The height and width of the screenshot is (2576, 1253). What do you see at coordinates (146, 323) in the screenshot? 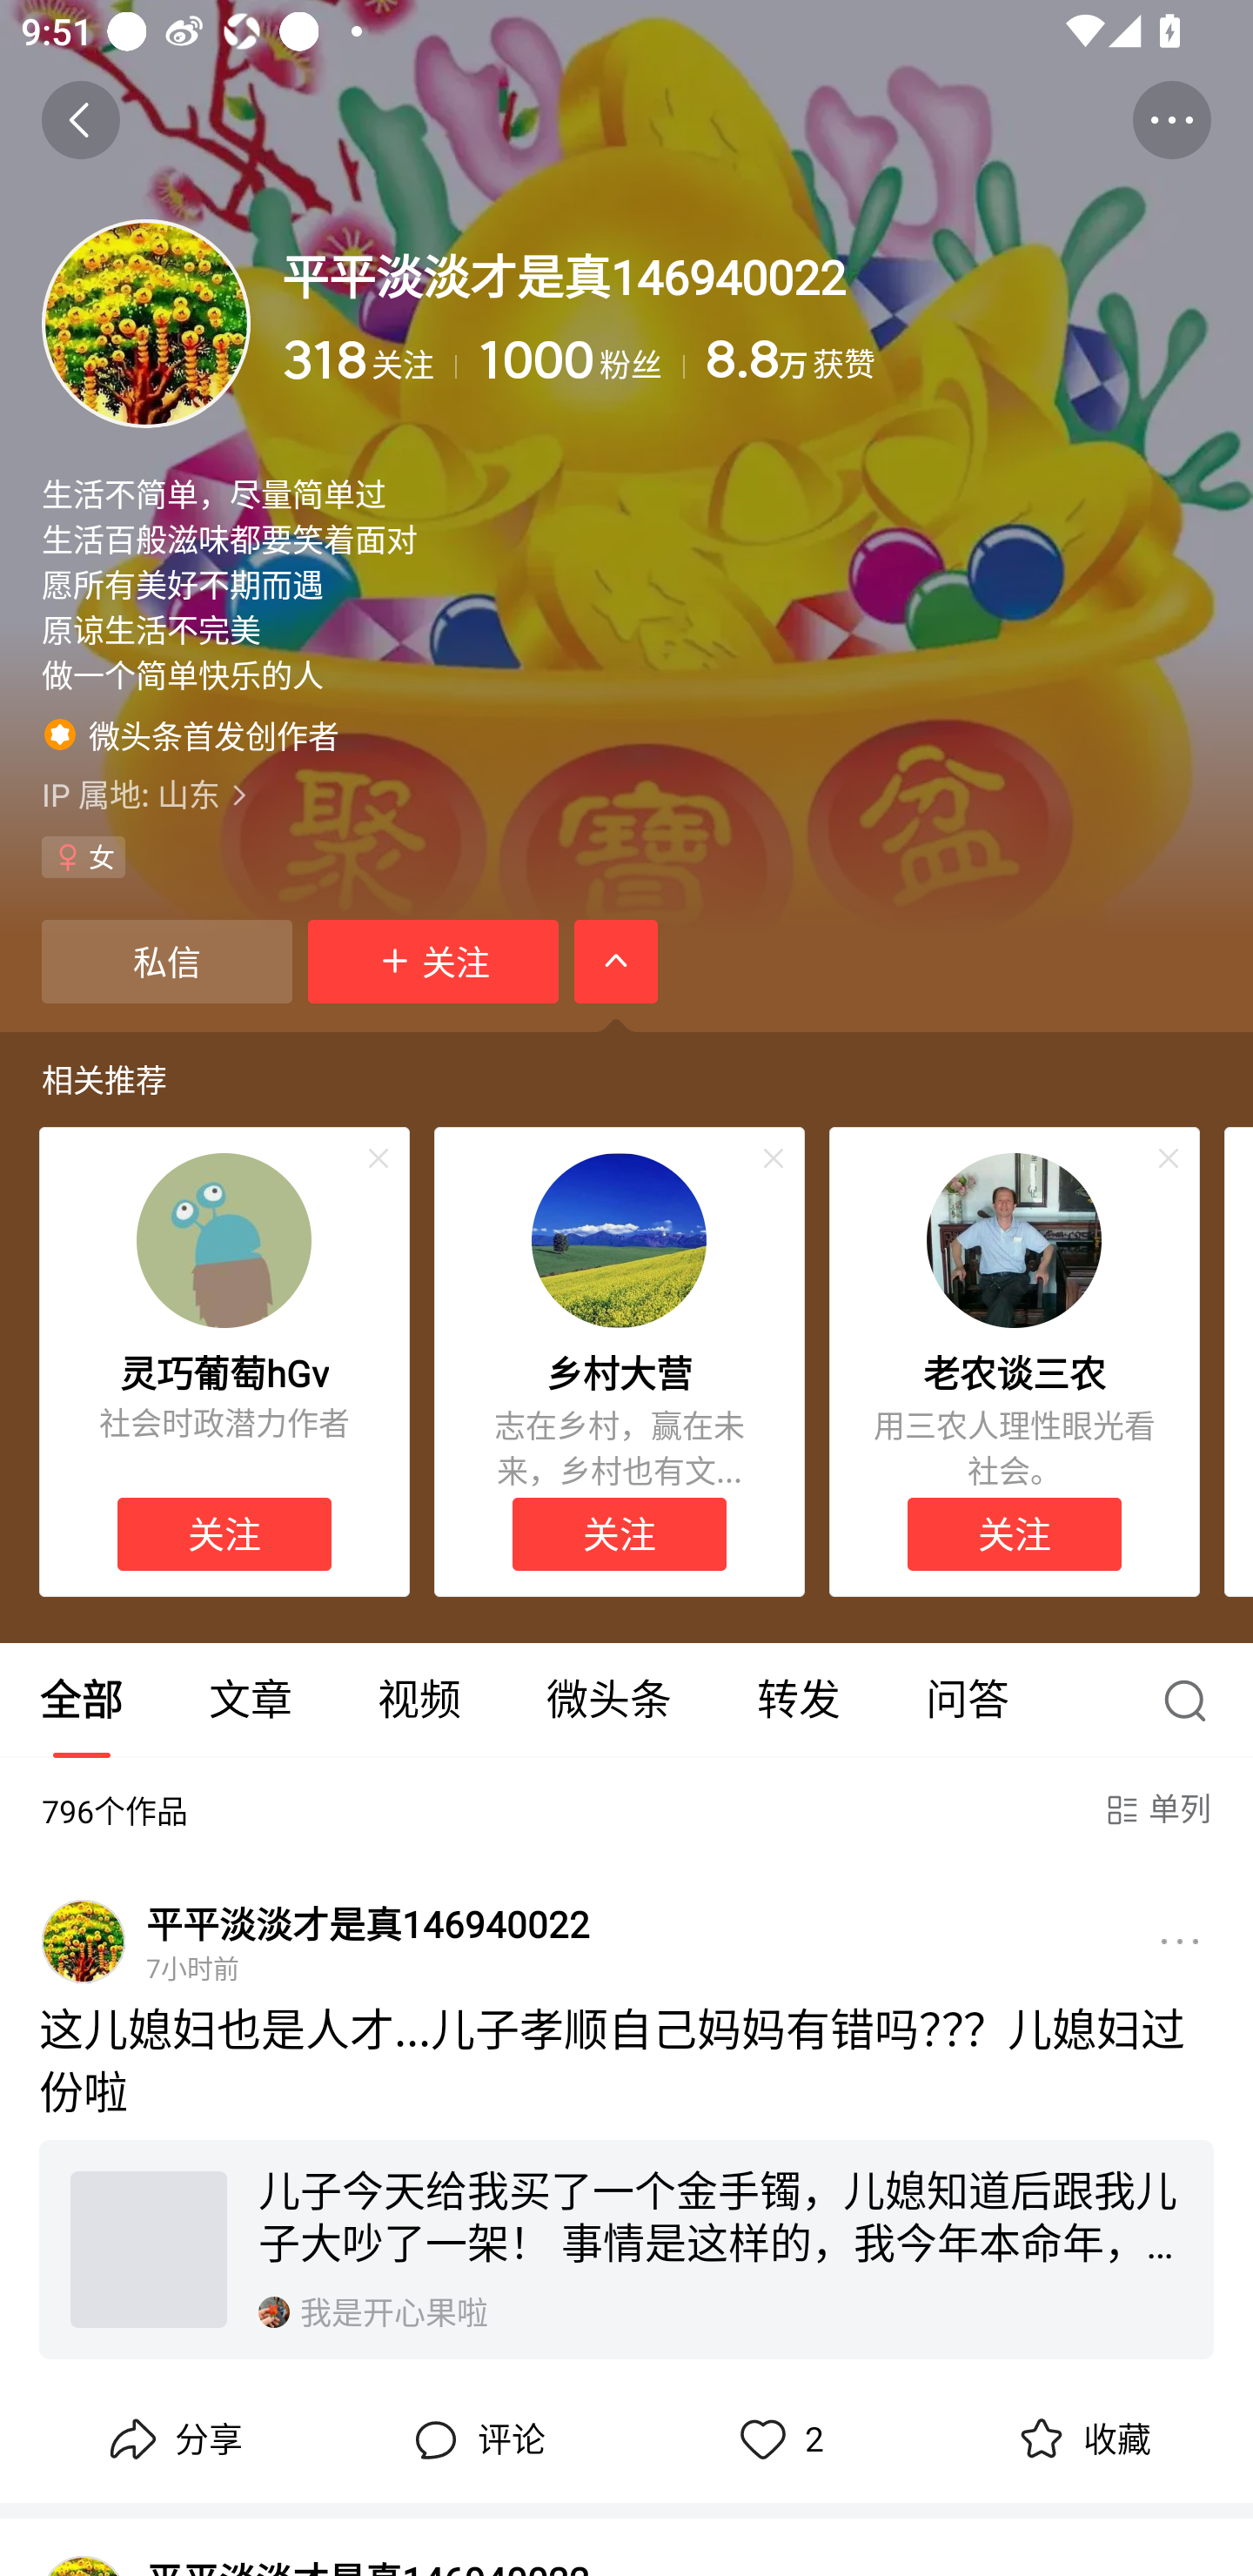
I see `头像` at bounding box center [146, 323].